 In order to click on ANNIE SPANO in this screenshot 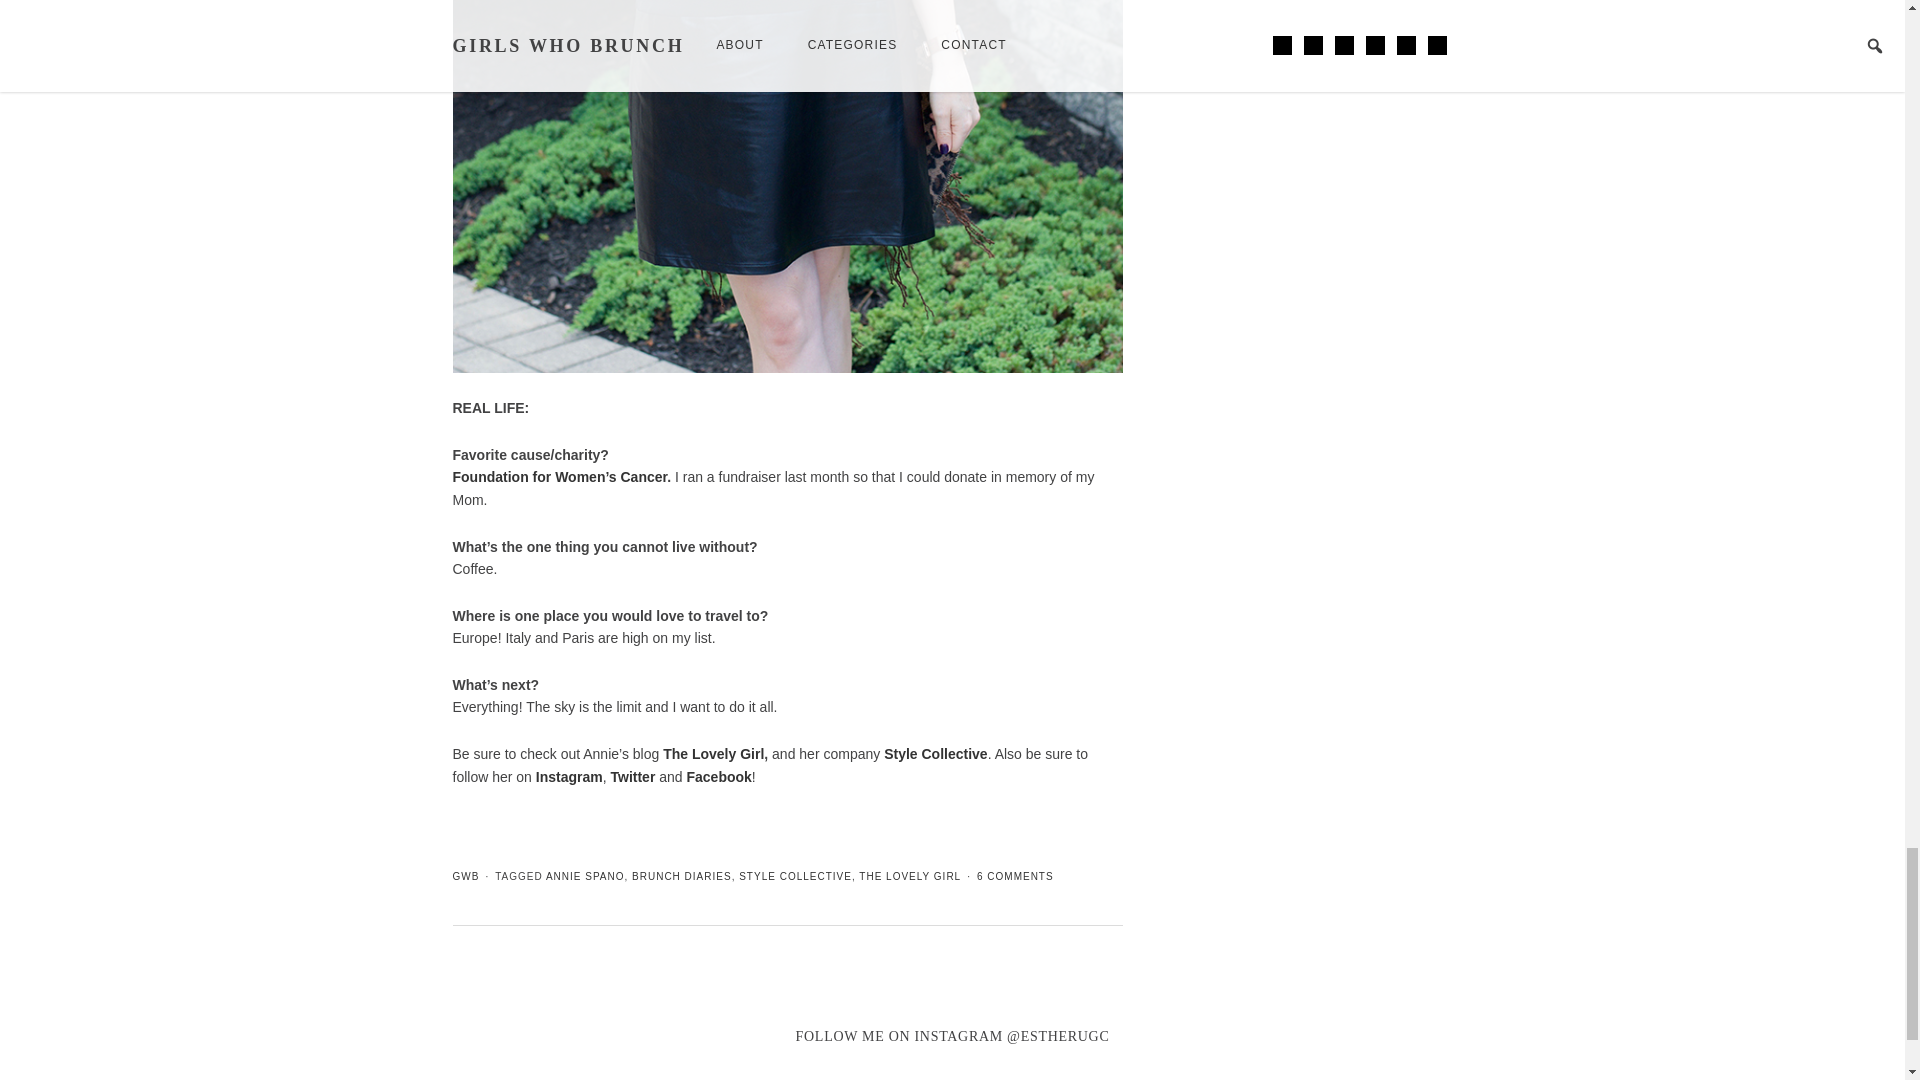, I will do `click(585, 876)`.